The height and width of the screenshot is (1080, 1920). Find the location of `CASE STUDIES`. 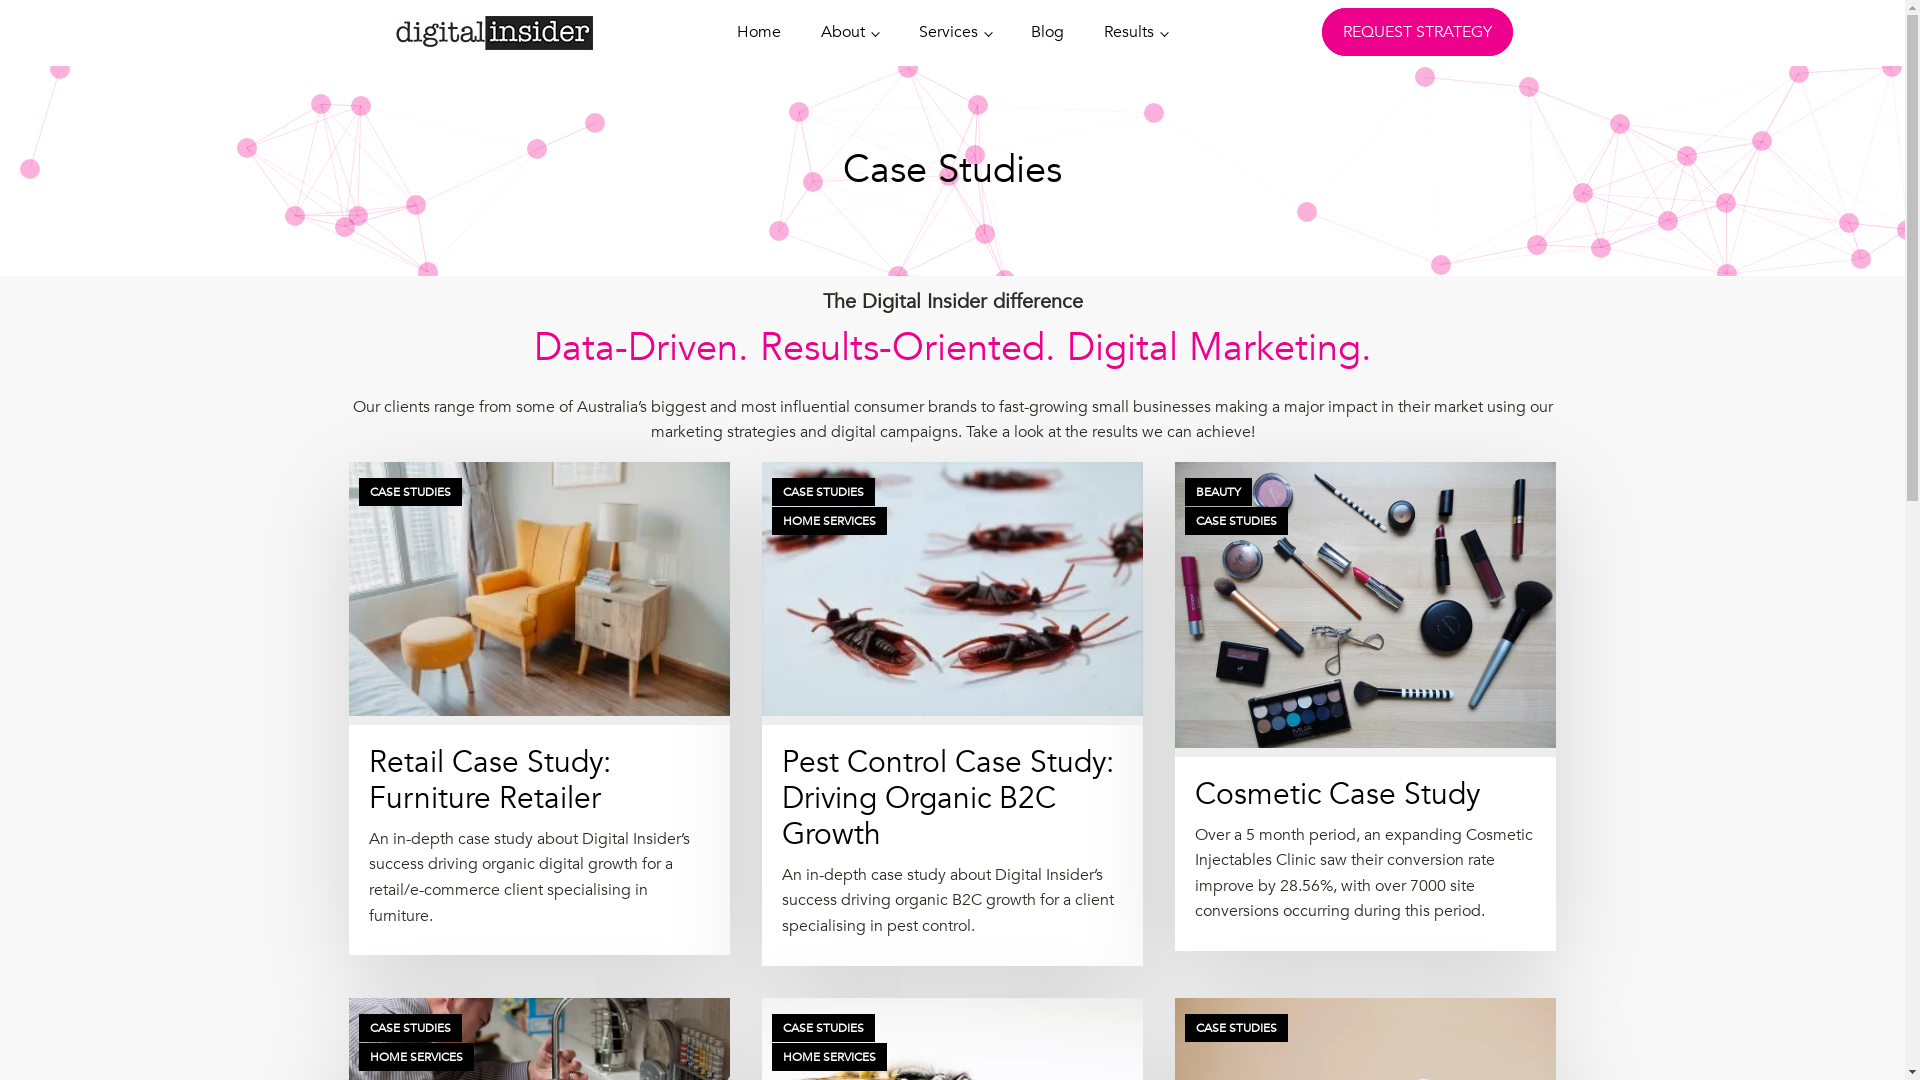

CASE STUDIES is located at coordinates (824, 492).